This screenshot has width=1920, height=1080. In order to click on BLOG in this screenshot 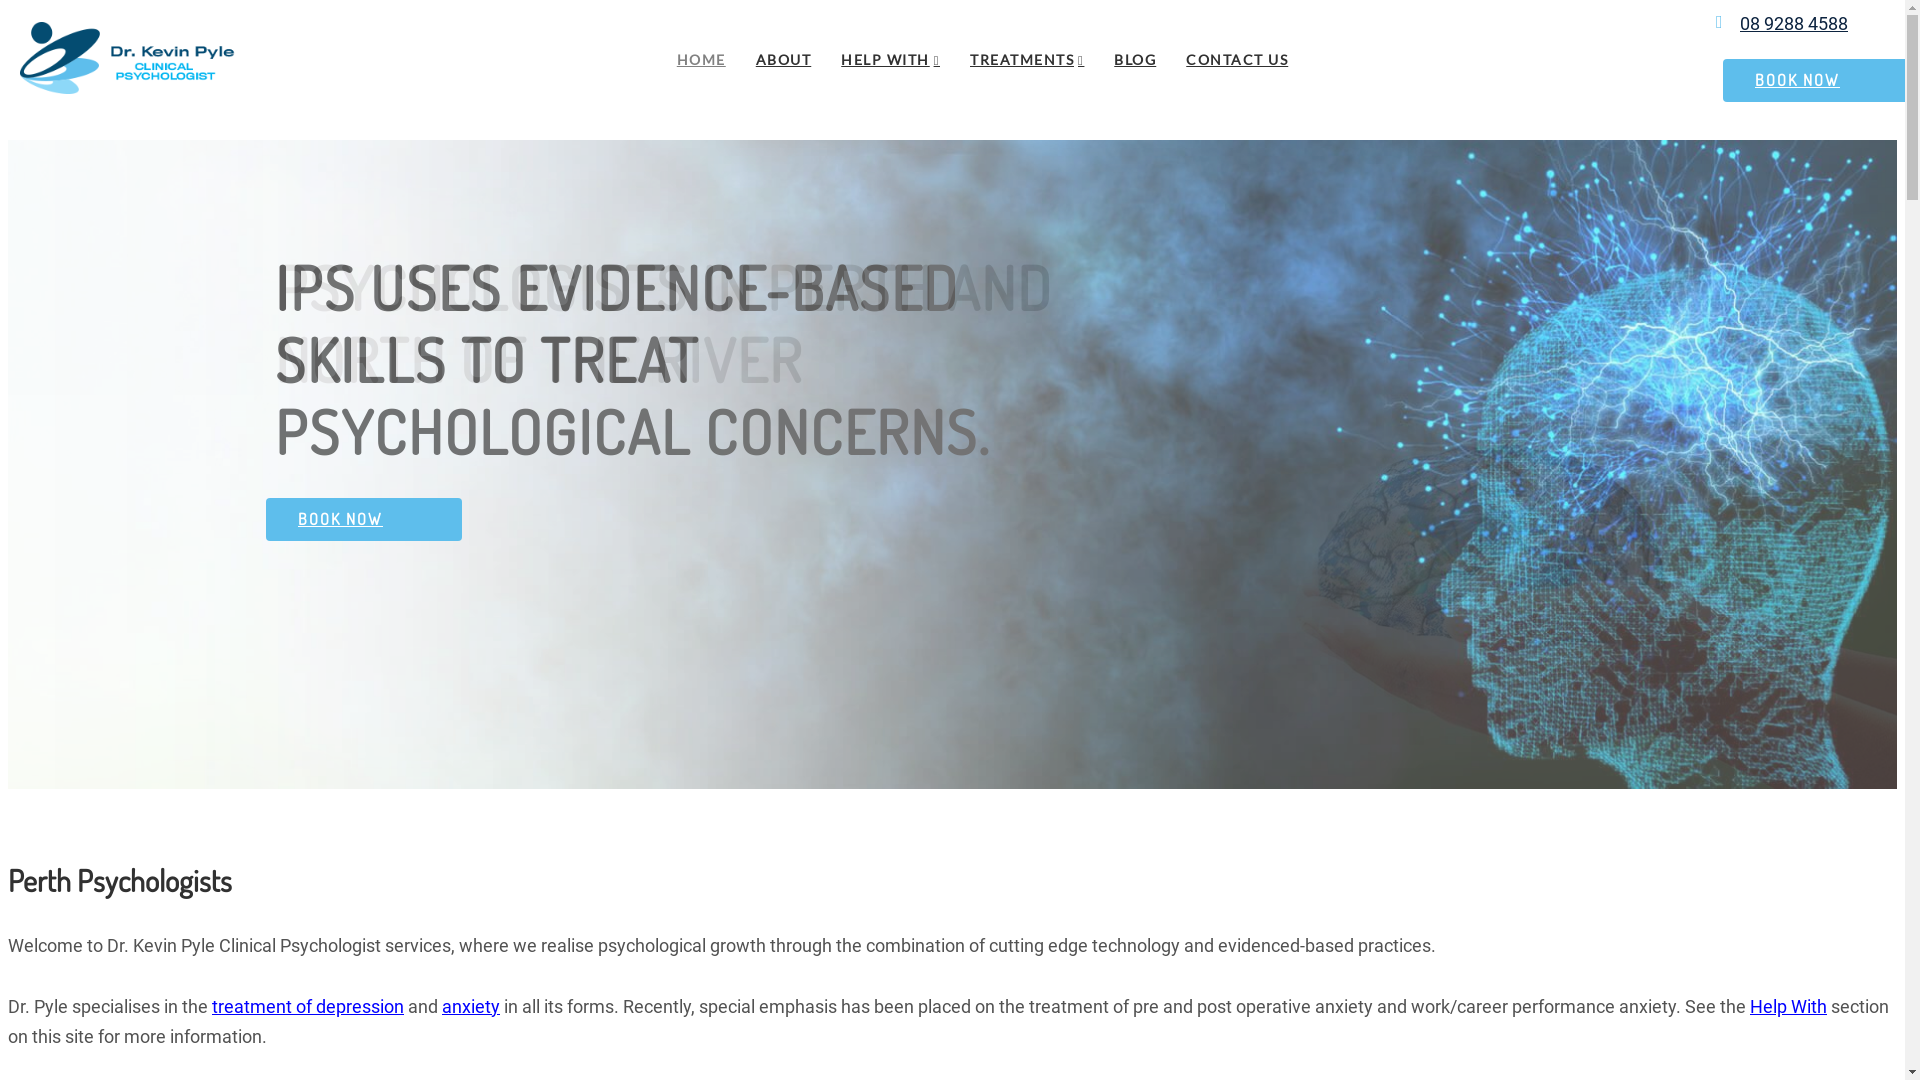, I will do `click(1135, 60)`.